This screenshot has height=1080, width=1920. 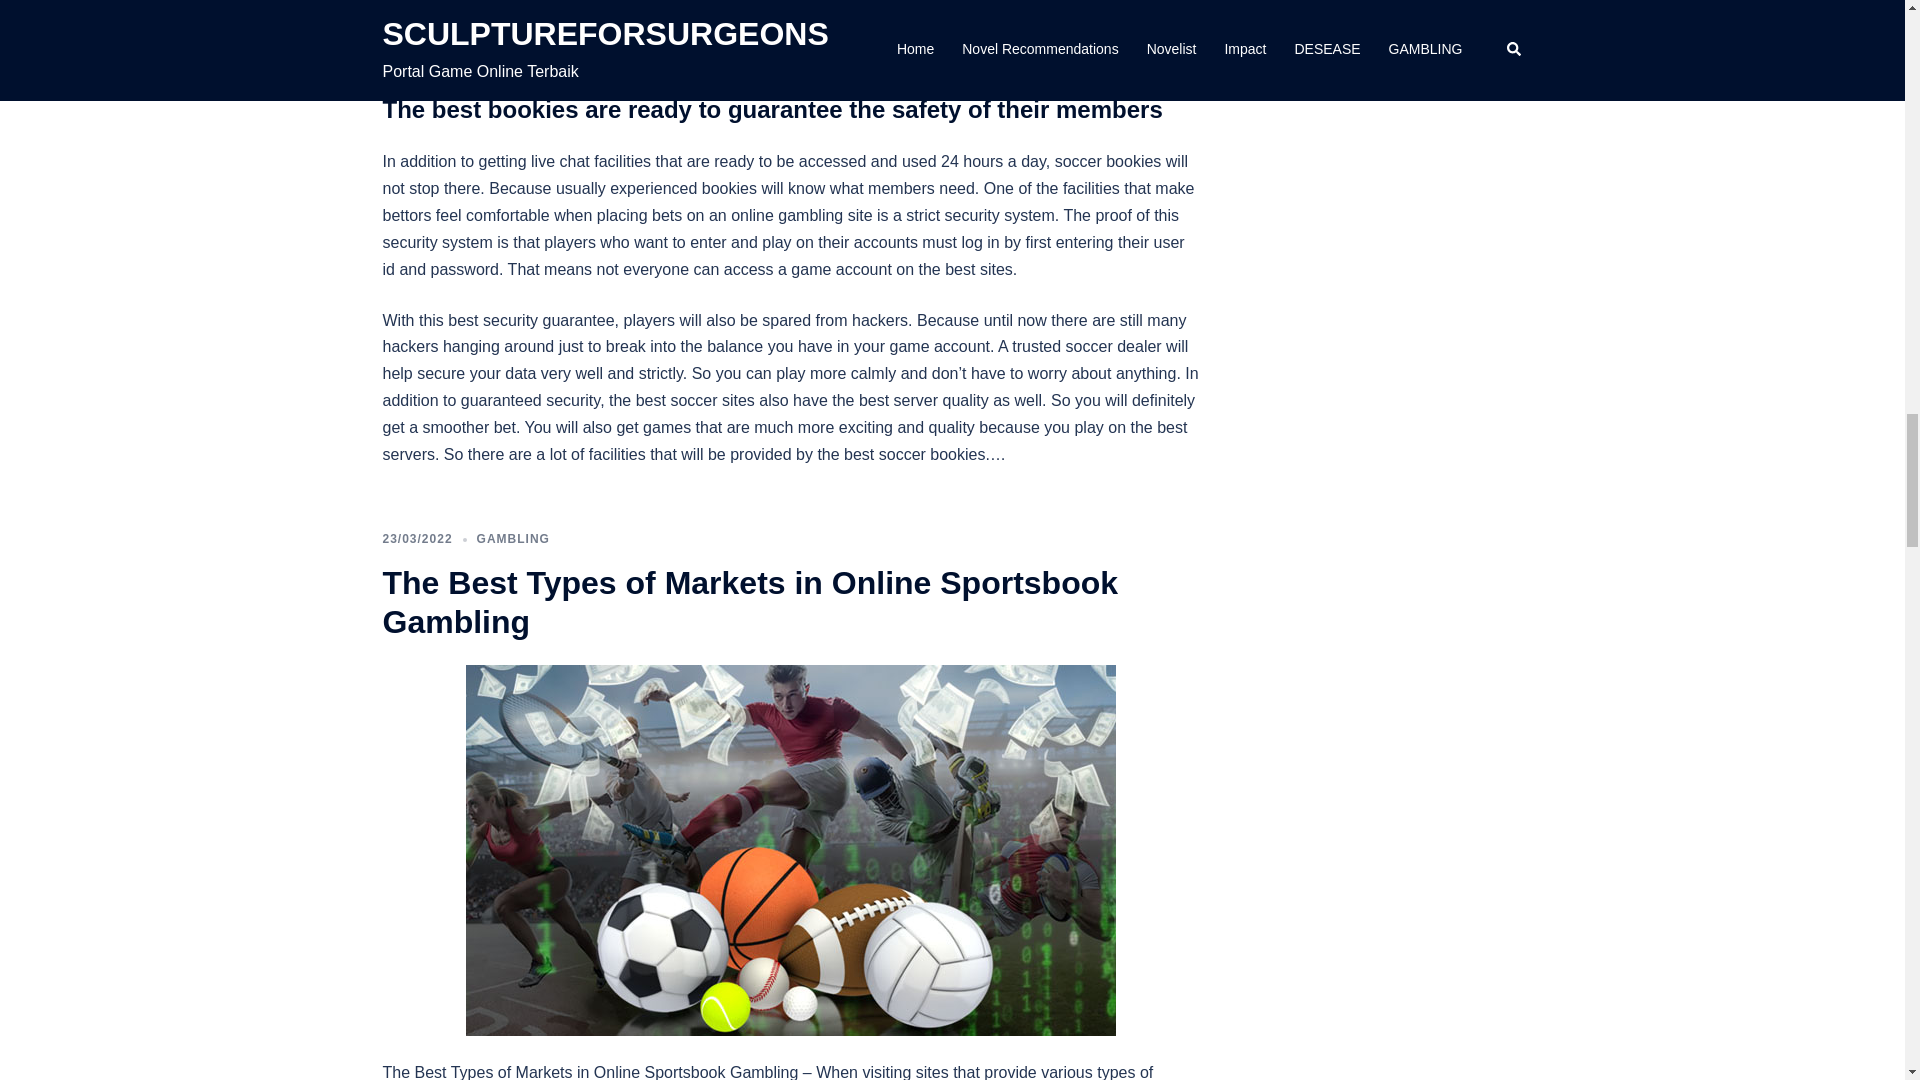 I want to click on The Best Types of Markets in Online Sportsbook Gambling, so click(x=750, y=602).